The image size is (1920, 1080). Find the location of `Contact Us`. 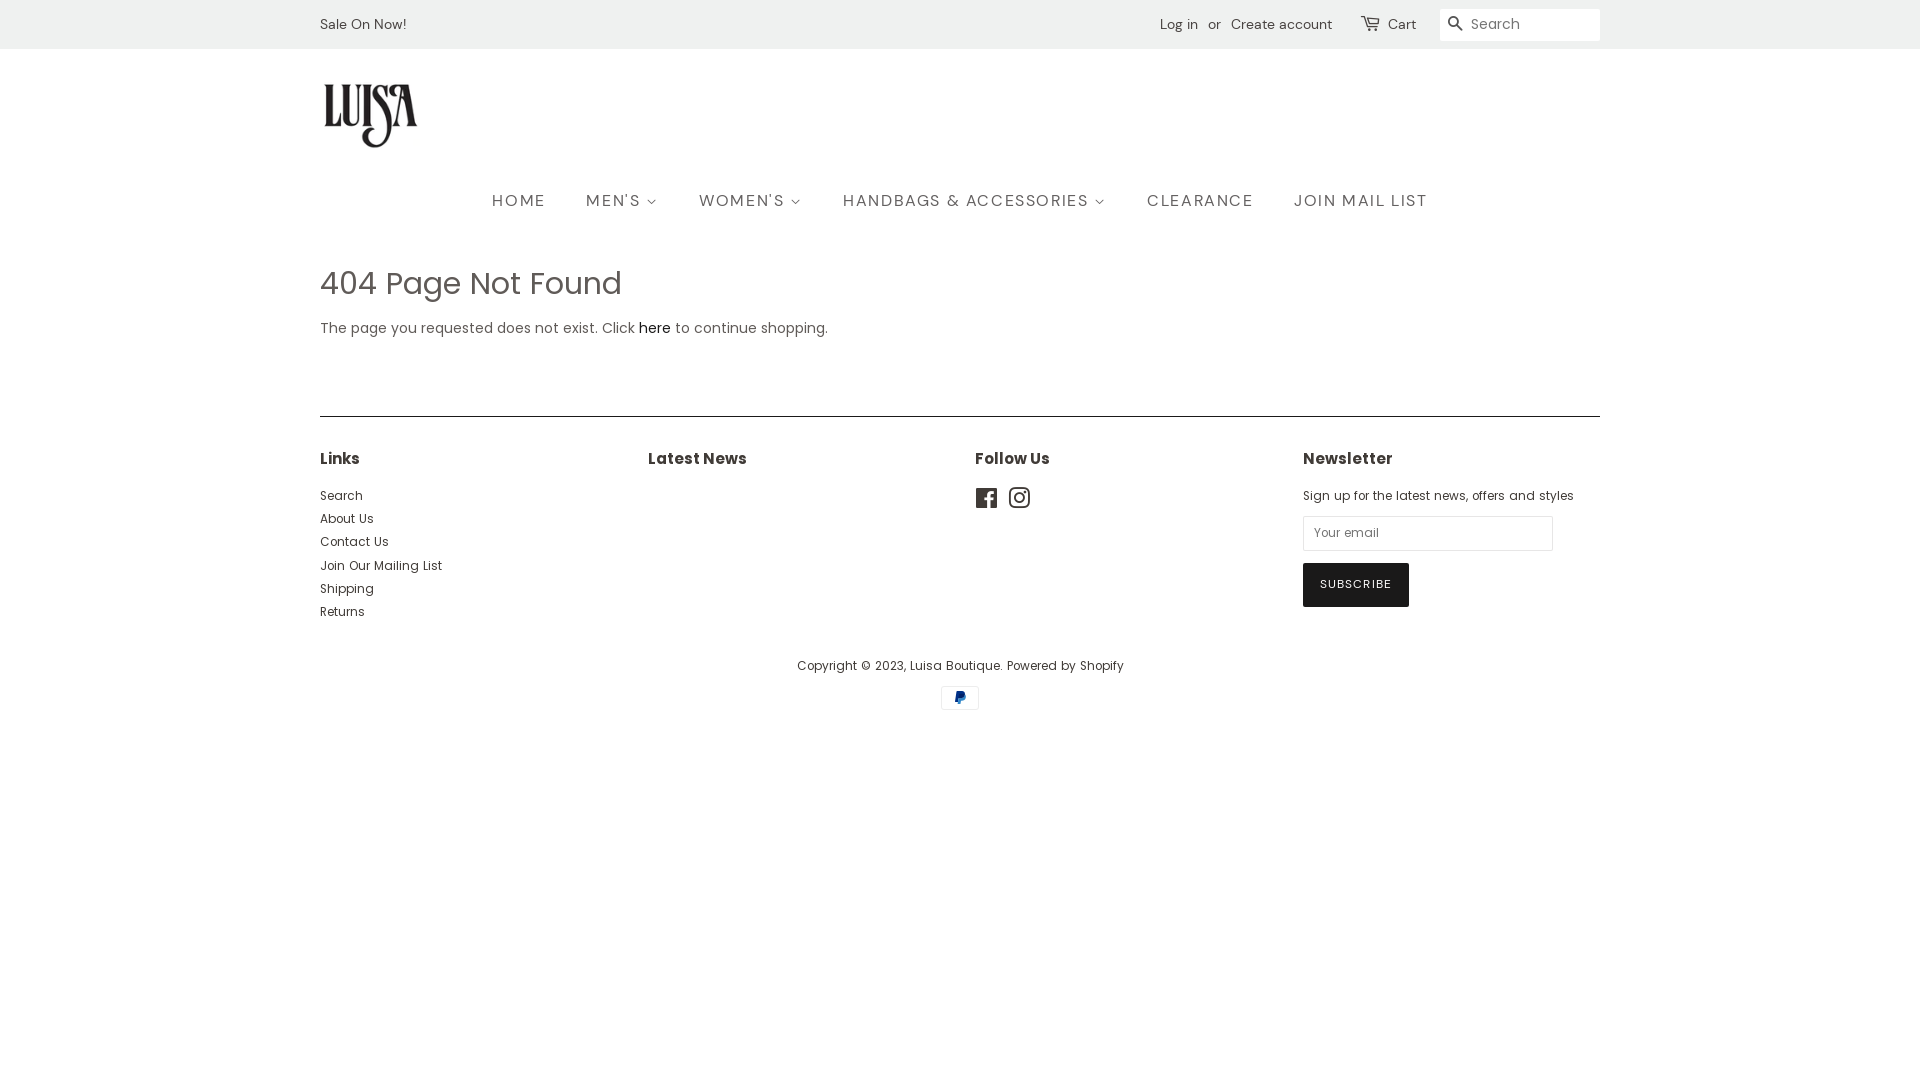

Contact Us is located at coordinates (354, 542).